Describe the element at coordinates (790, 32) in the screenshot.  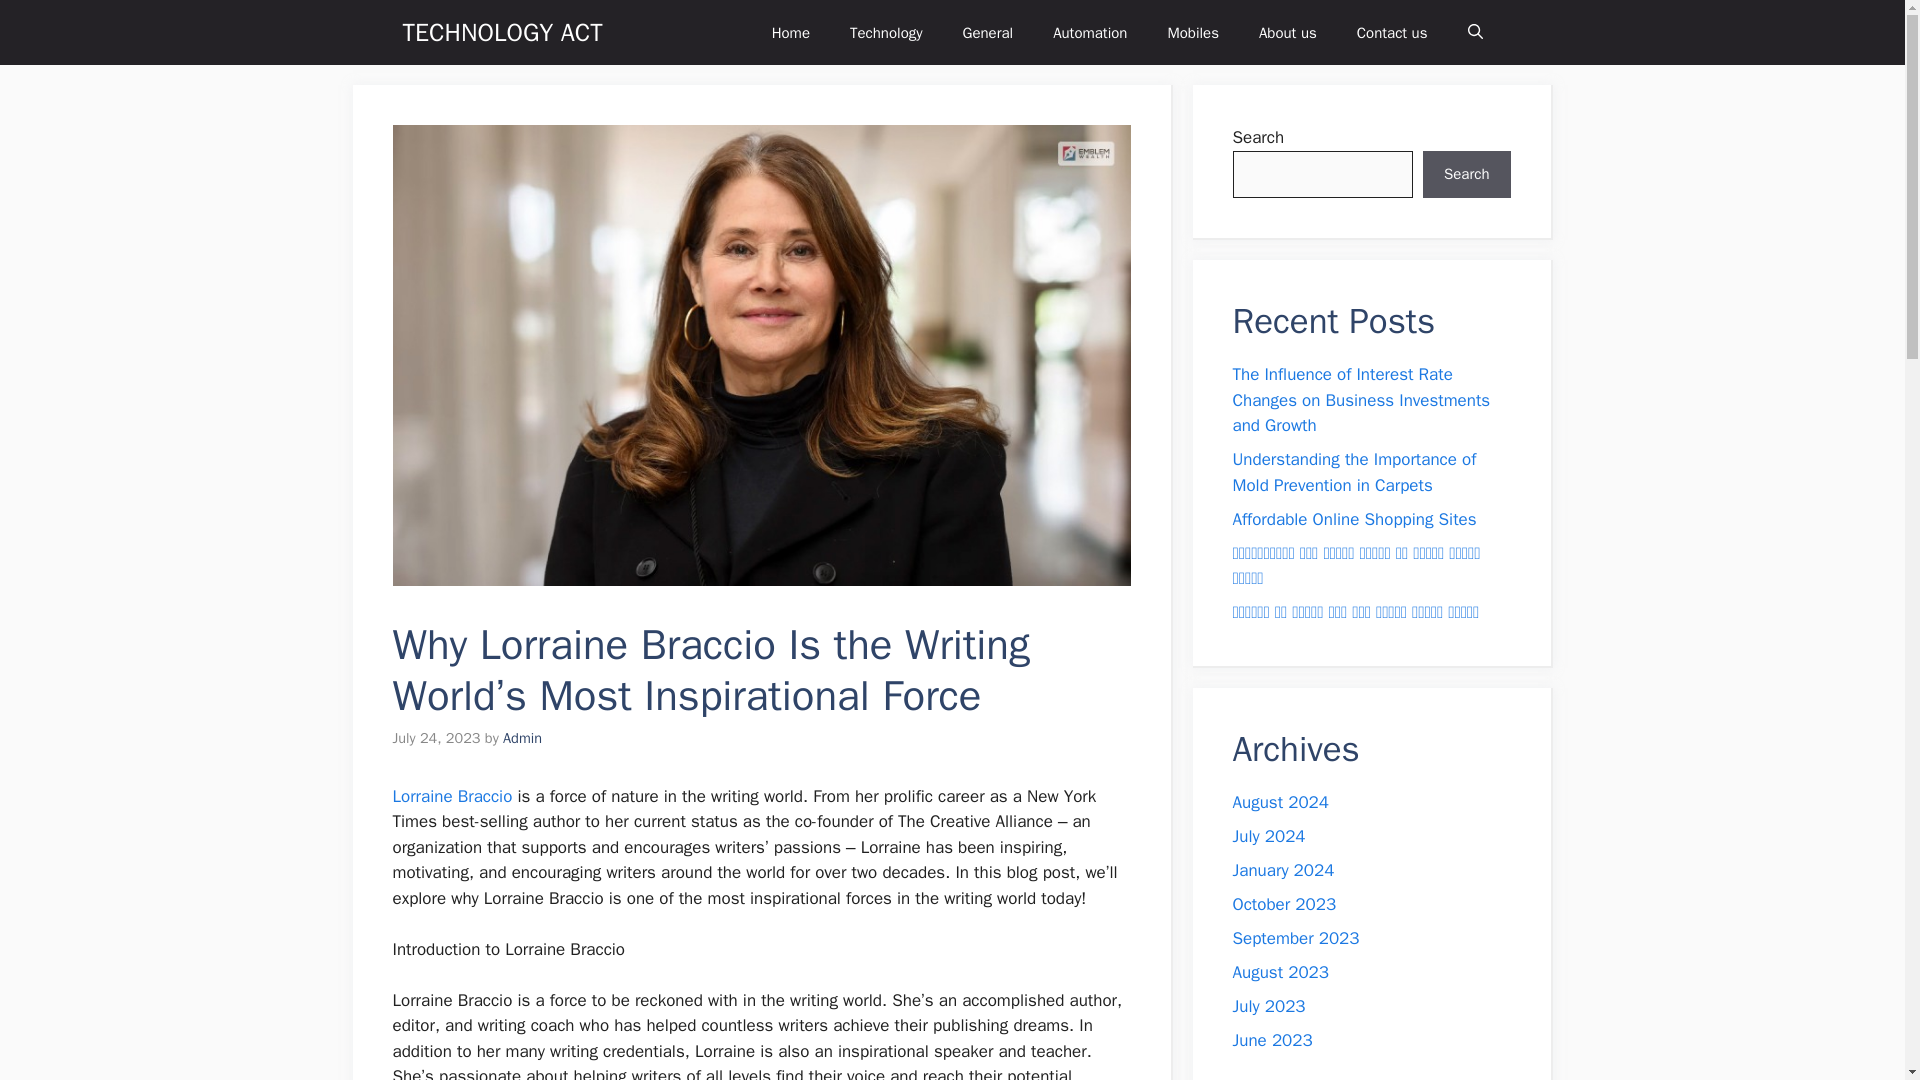
I see `Home` at that location.